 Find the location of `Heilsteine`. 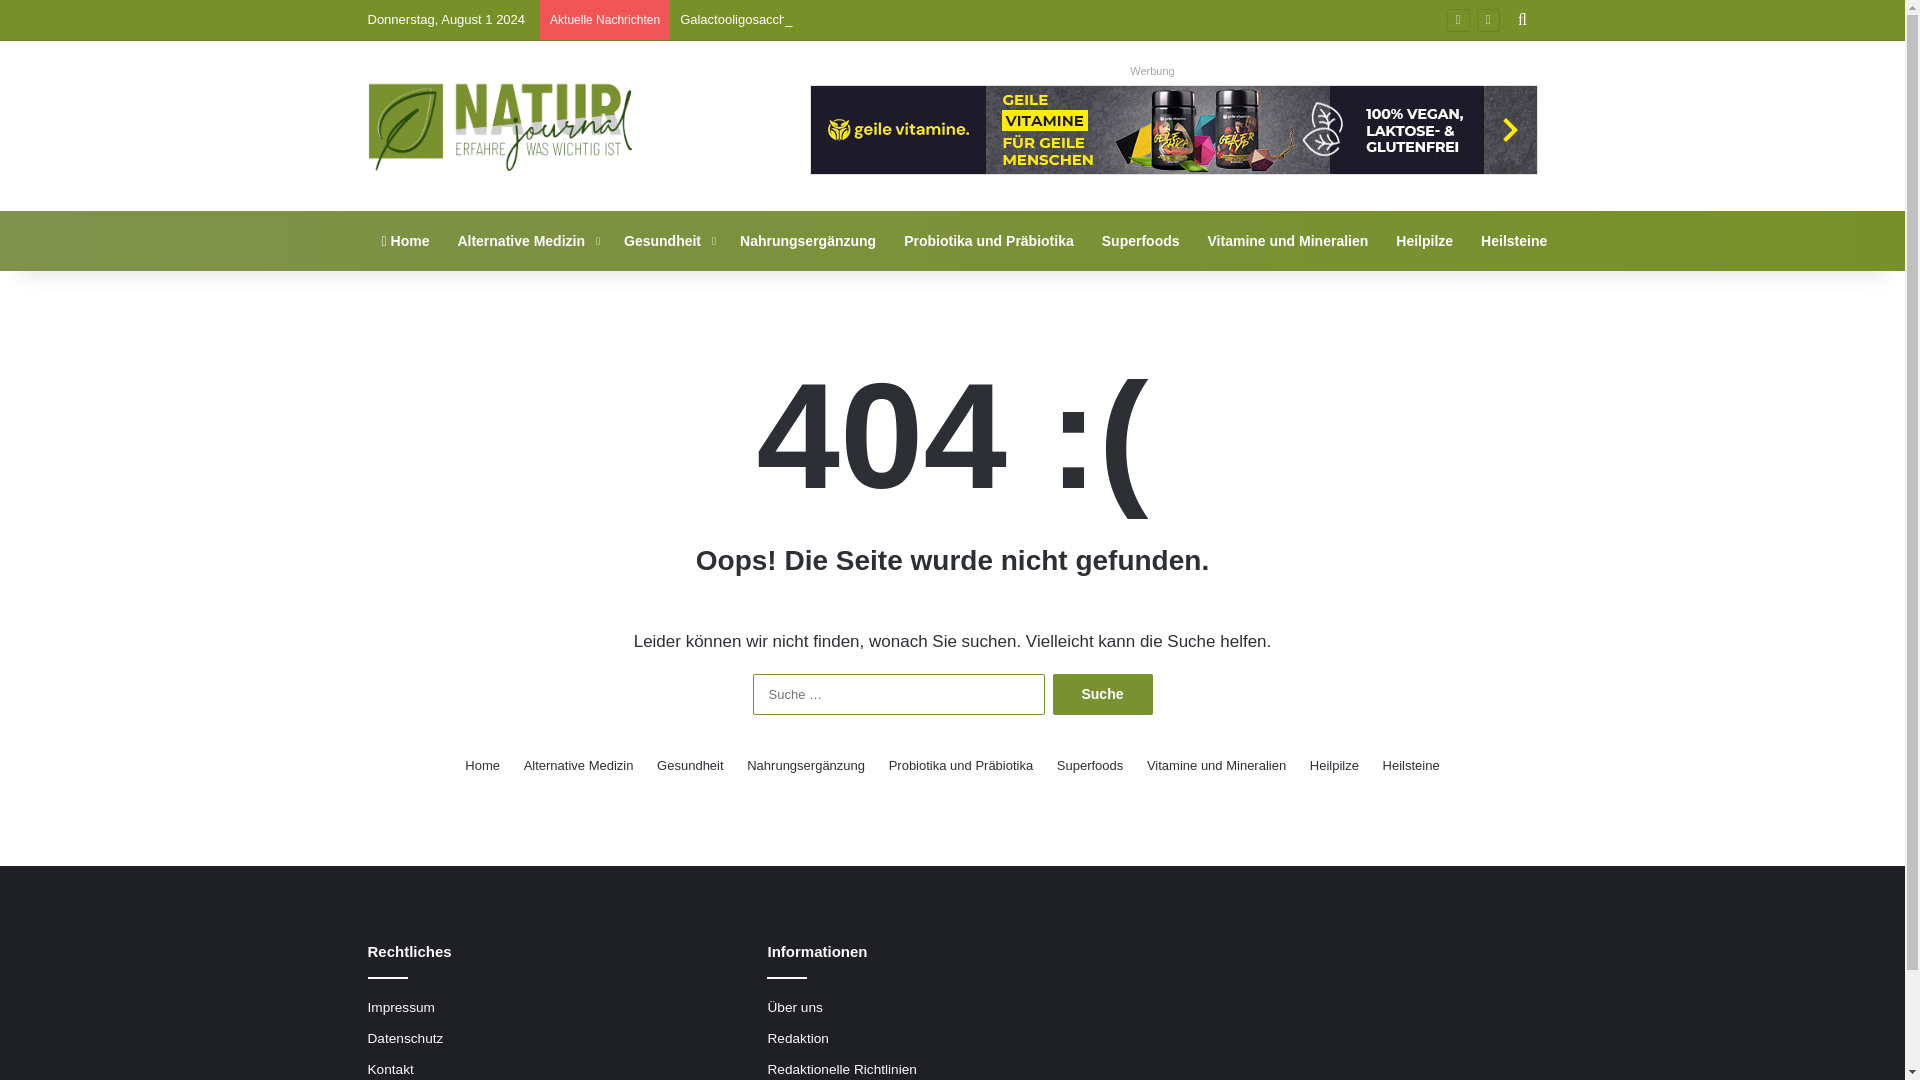

Heilsteine is located at coordinates (1513, 240).